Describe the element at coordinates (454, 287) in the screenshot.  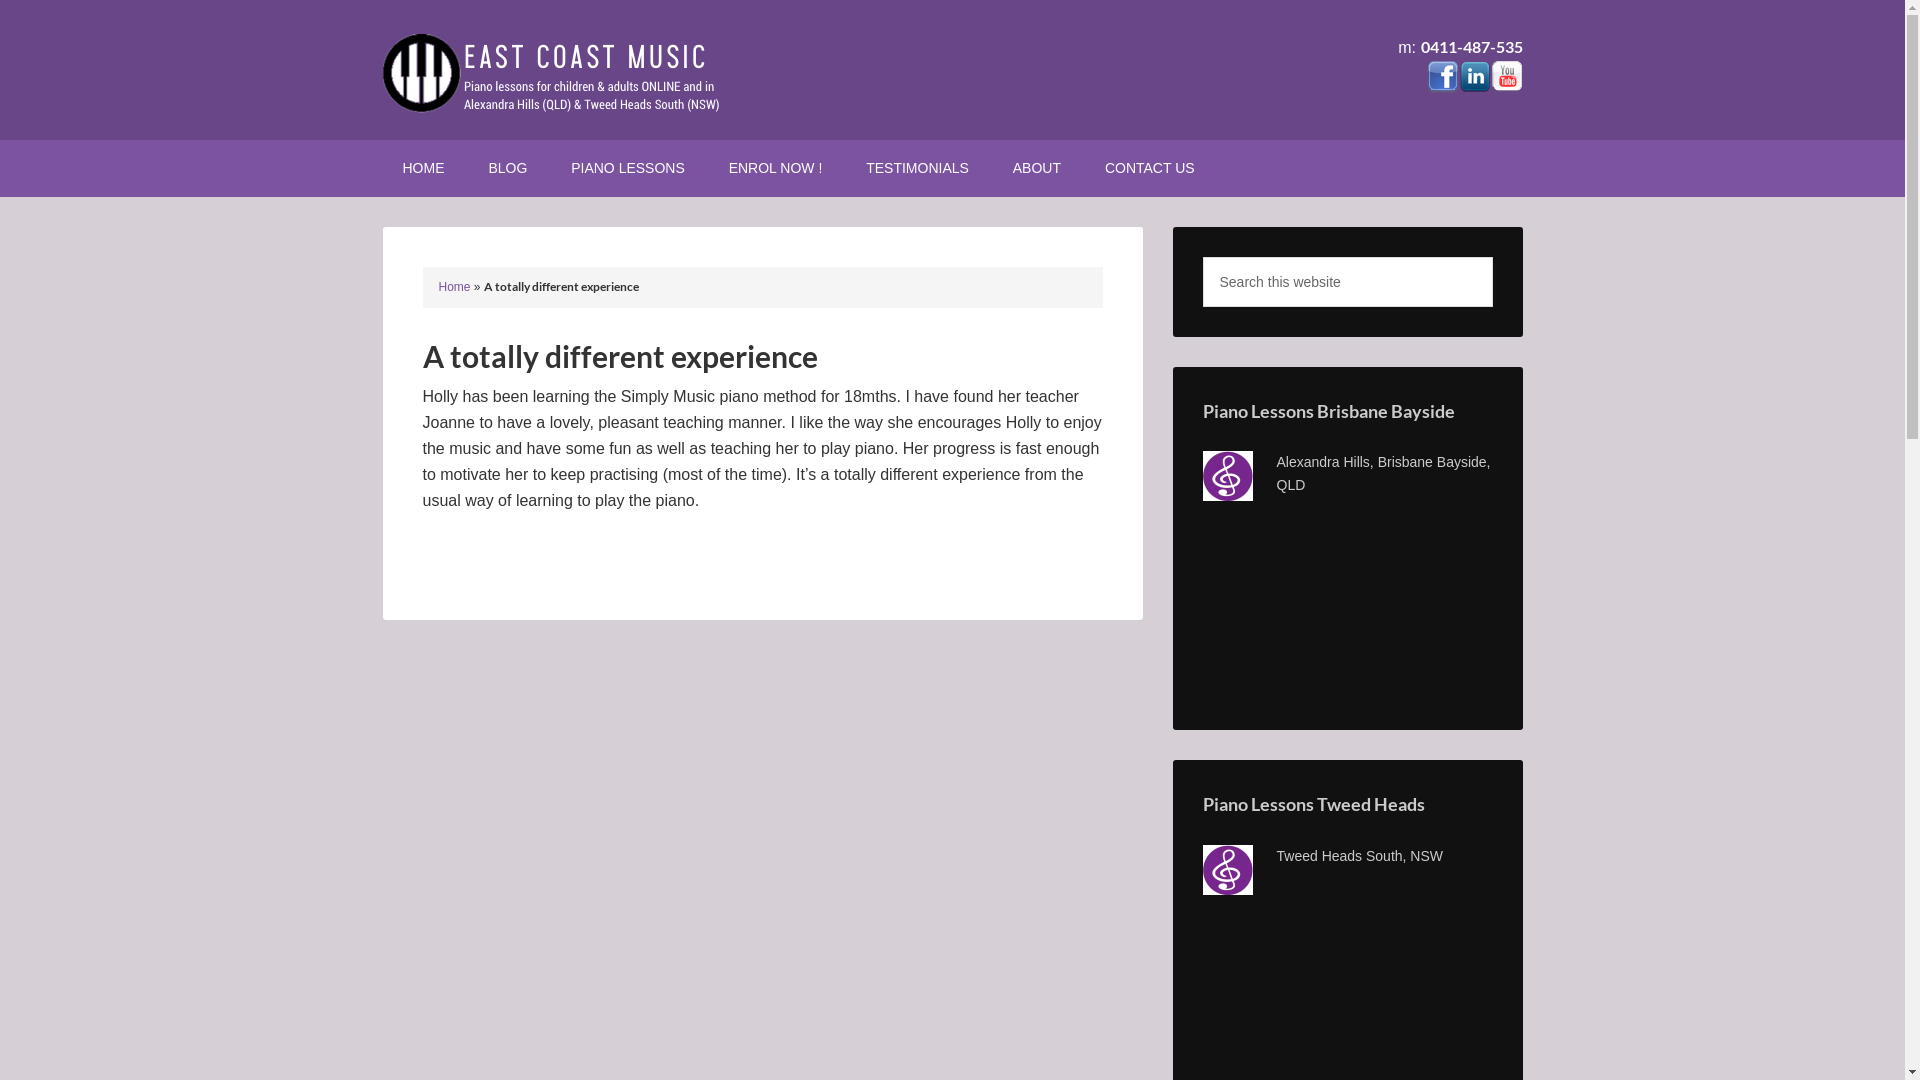
I see `Home` at that location.